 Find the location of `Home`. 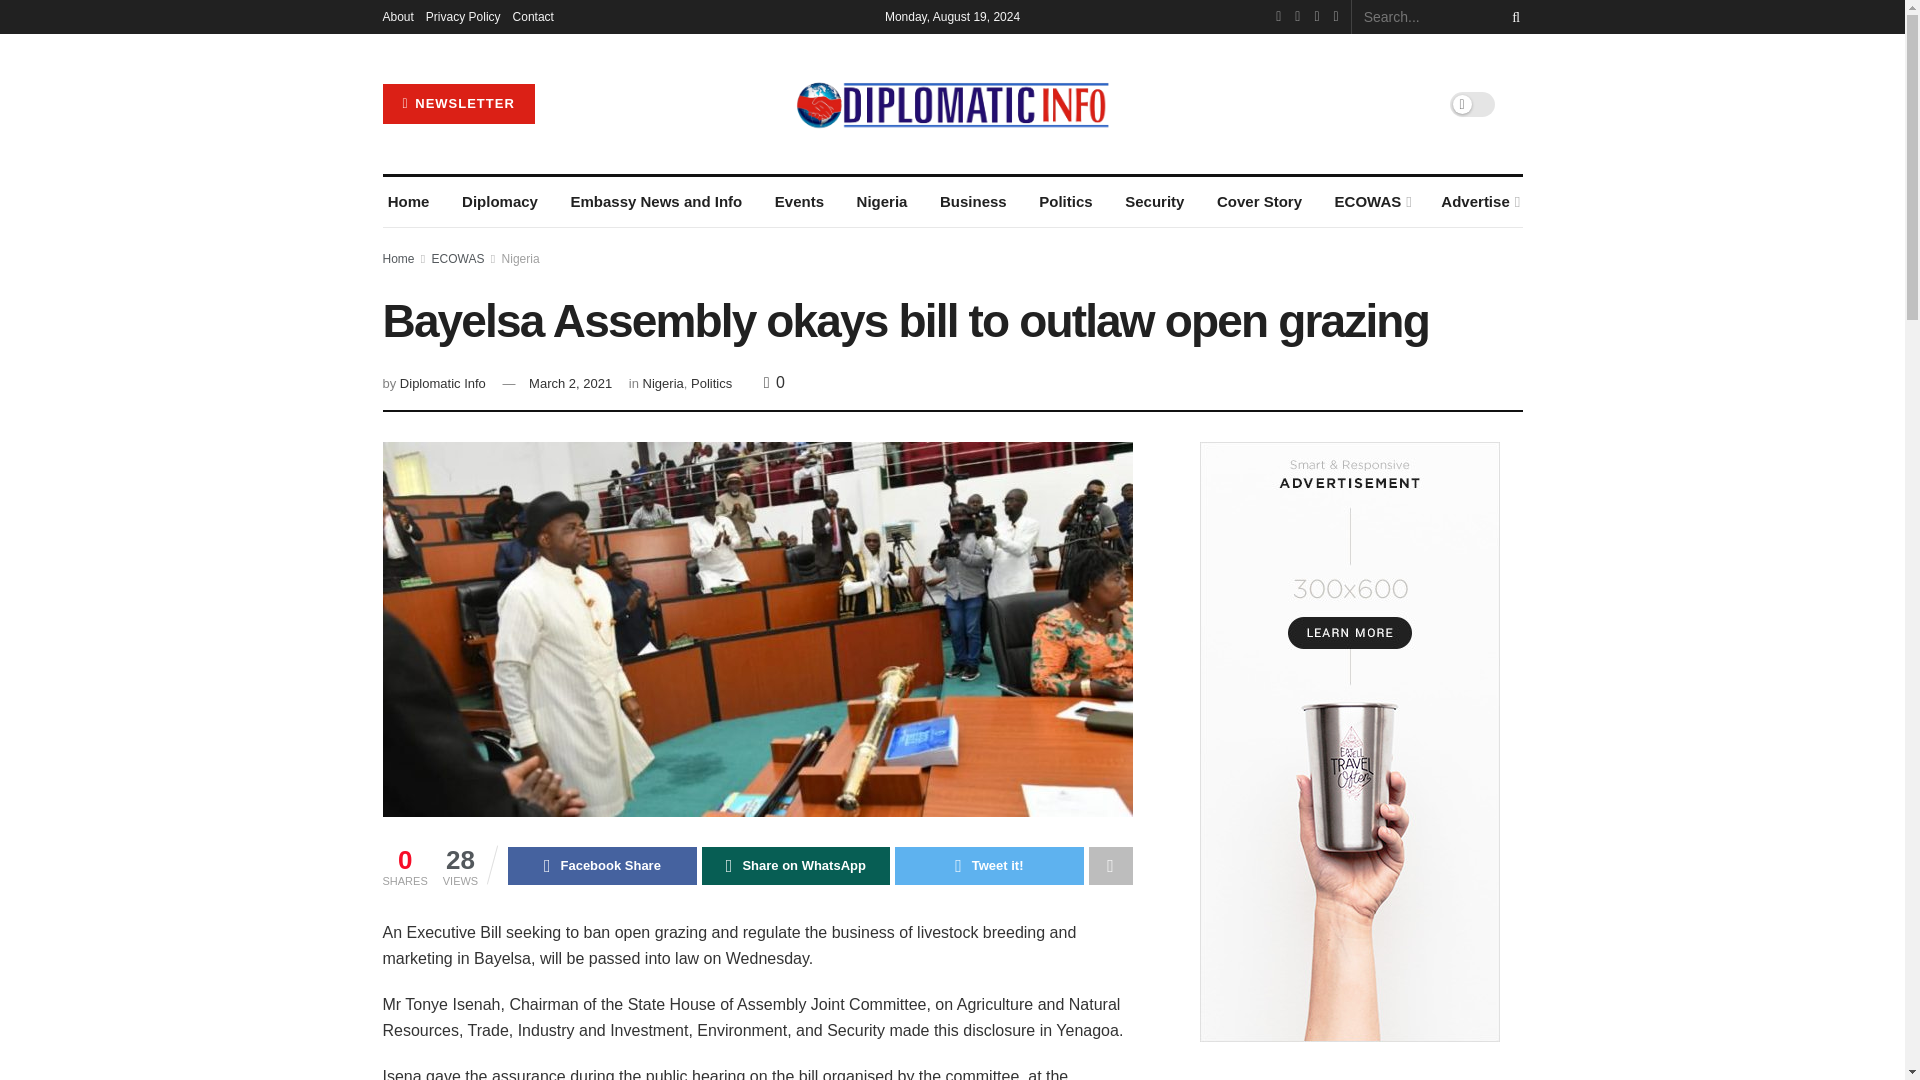

Home is located at coordinates (408, 202).